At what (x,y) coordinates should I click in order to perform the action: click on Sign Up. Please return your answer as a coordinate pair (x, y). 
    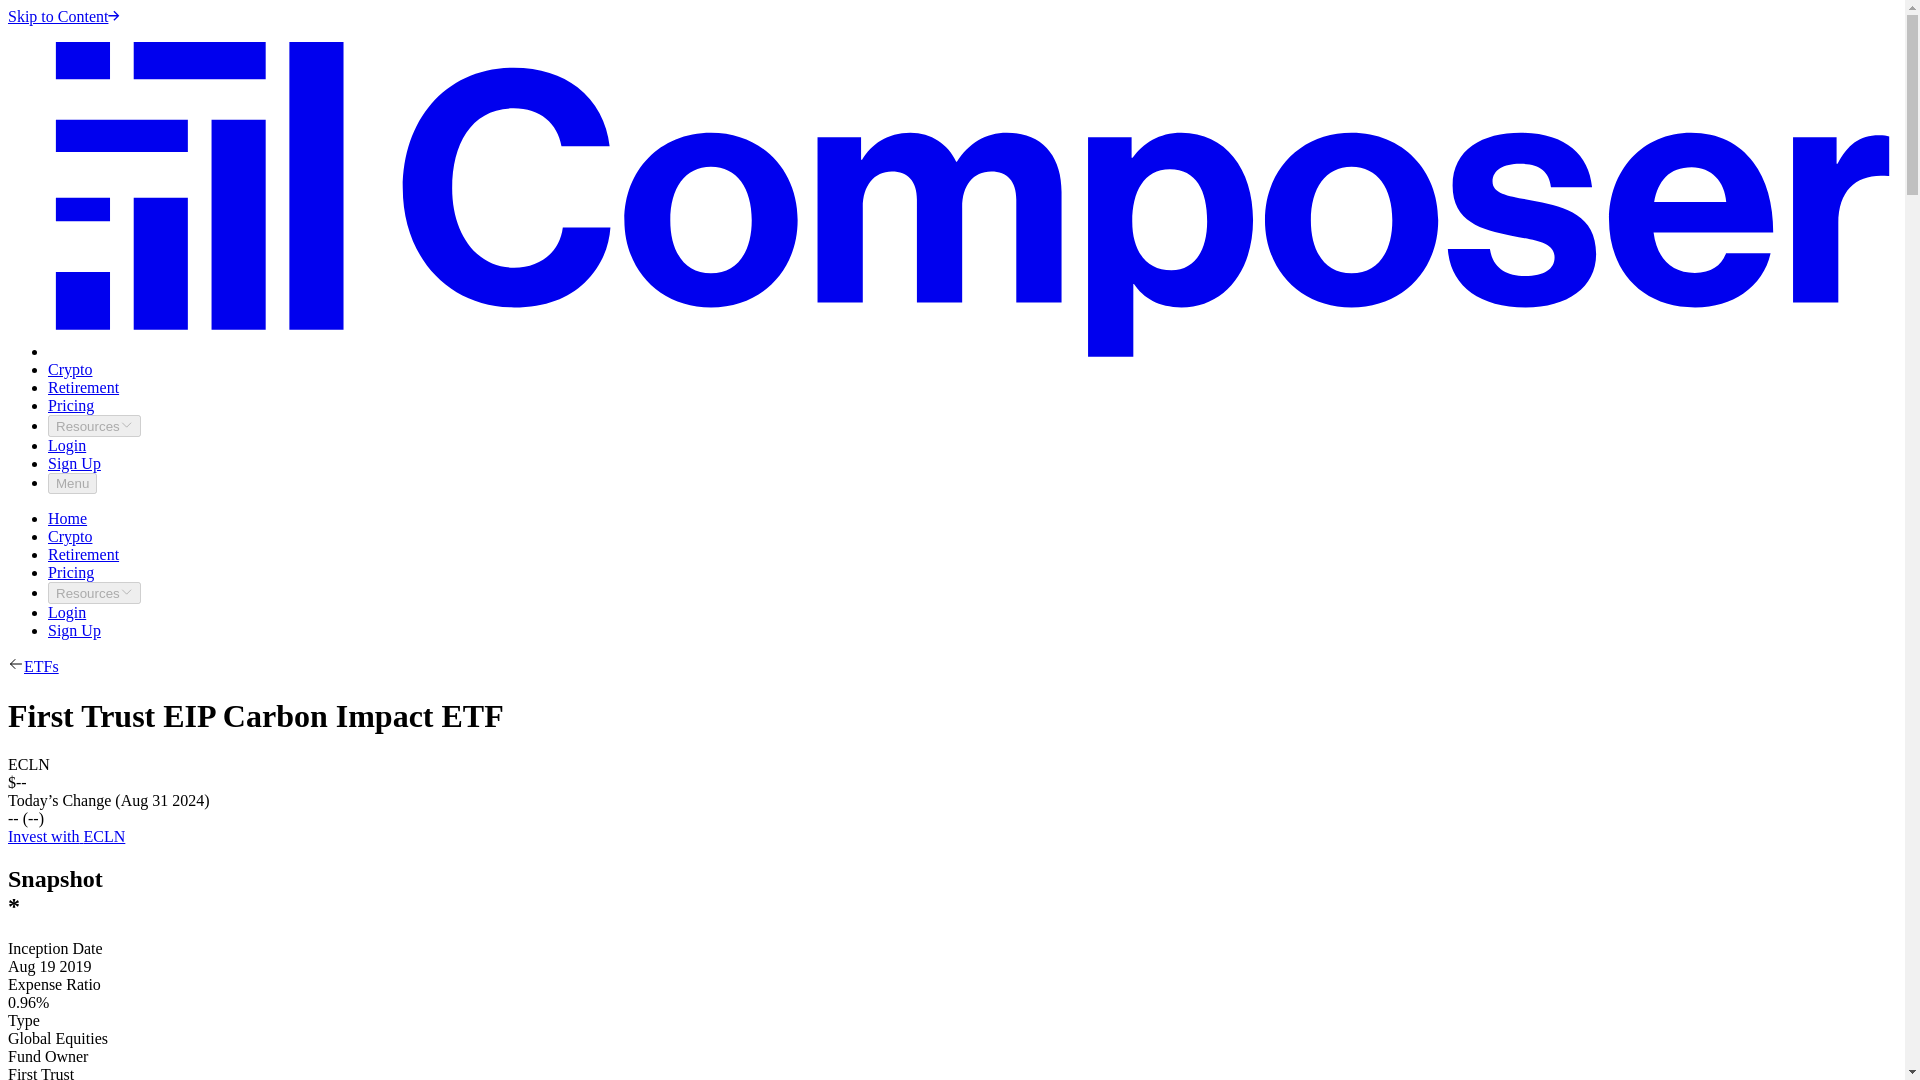
    Looking at the image, I should click on (74, 630).